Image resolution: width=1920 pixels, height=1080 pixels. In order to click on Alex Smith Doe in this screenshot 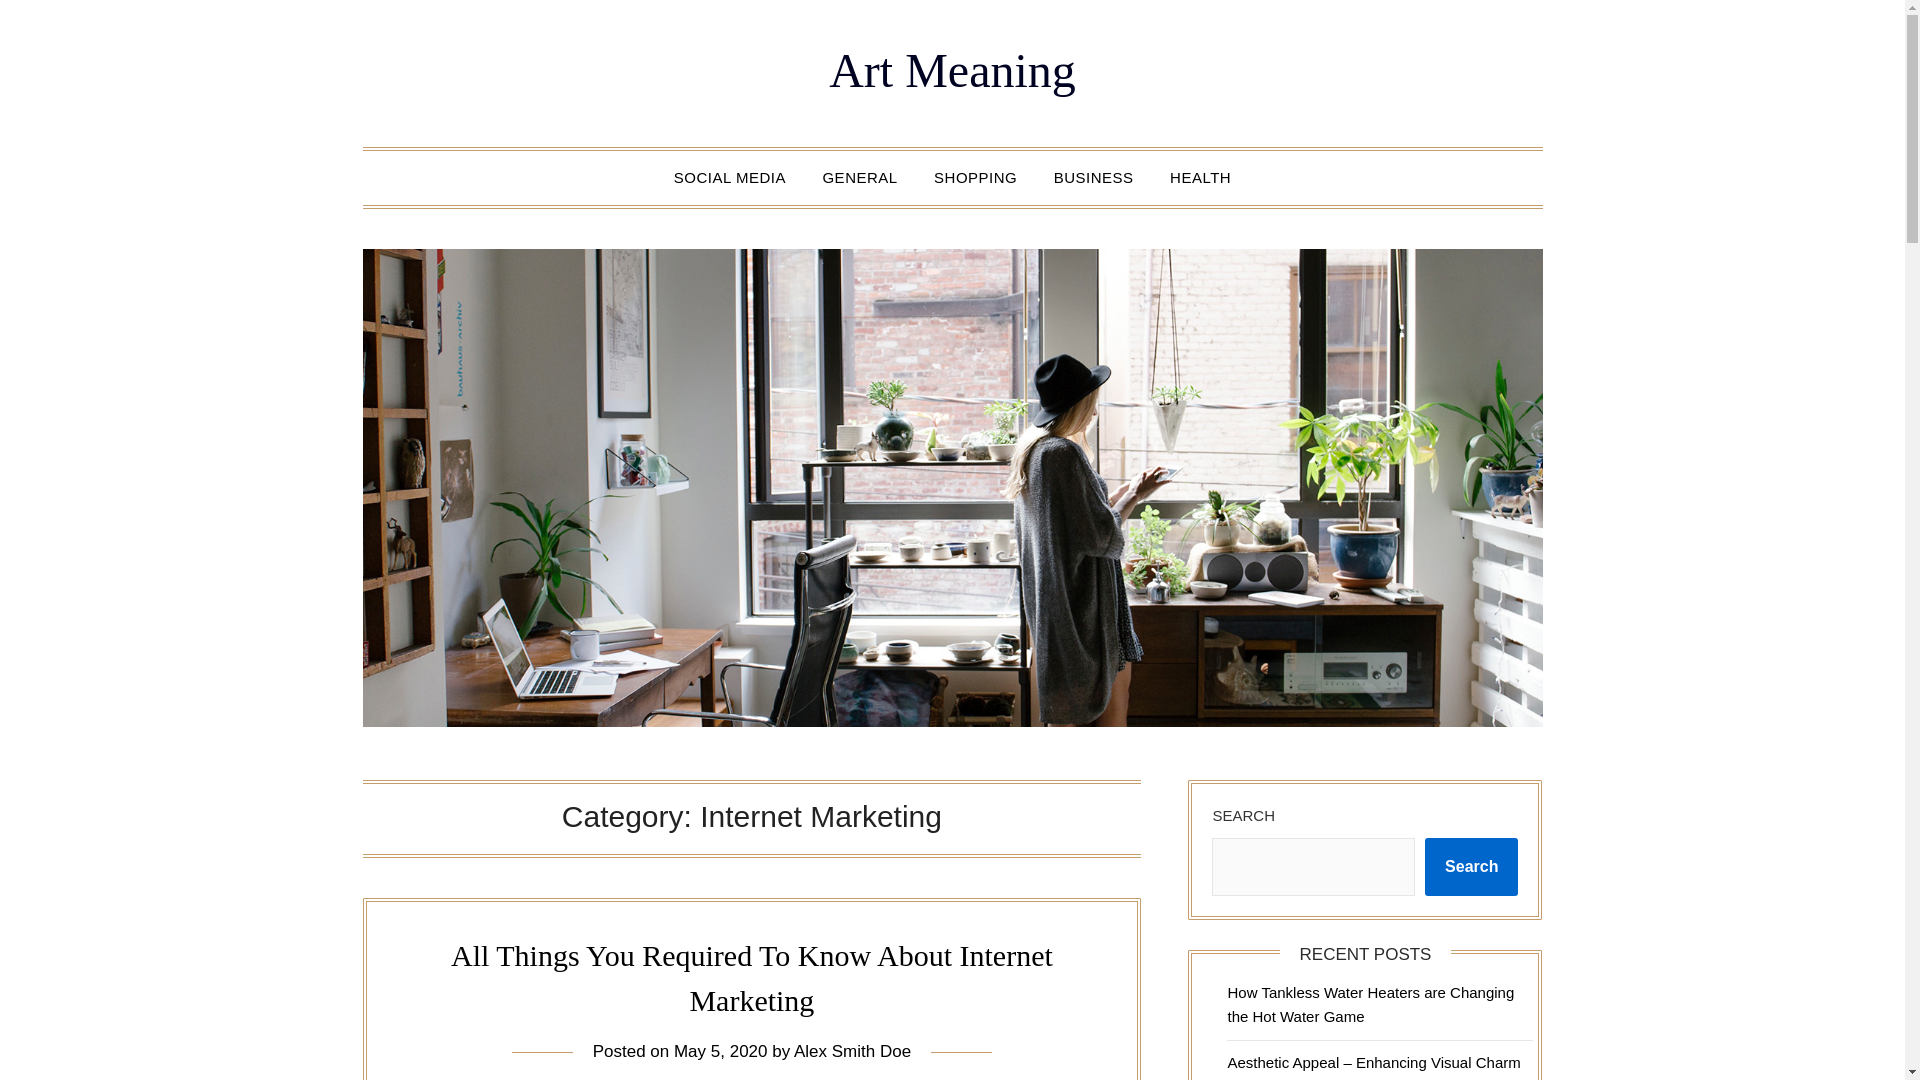, I will do `click(852, 1051)`.